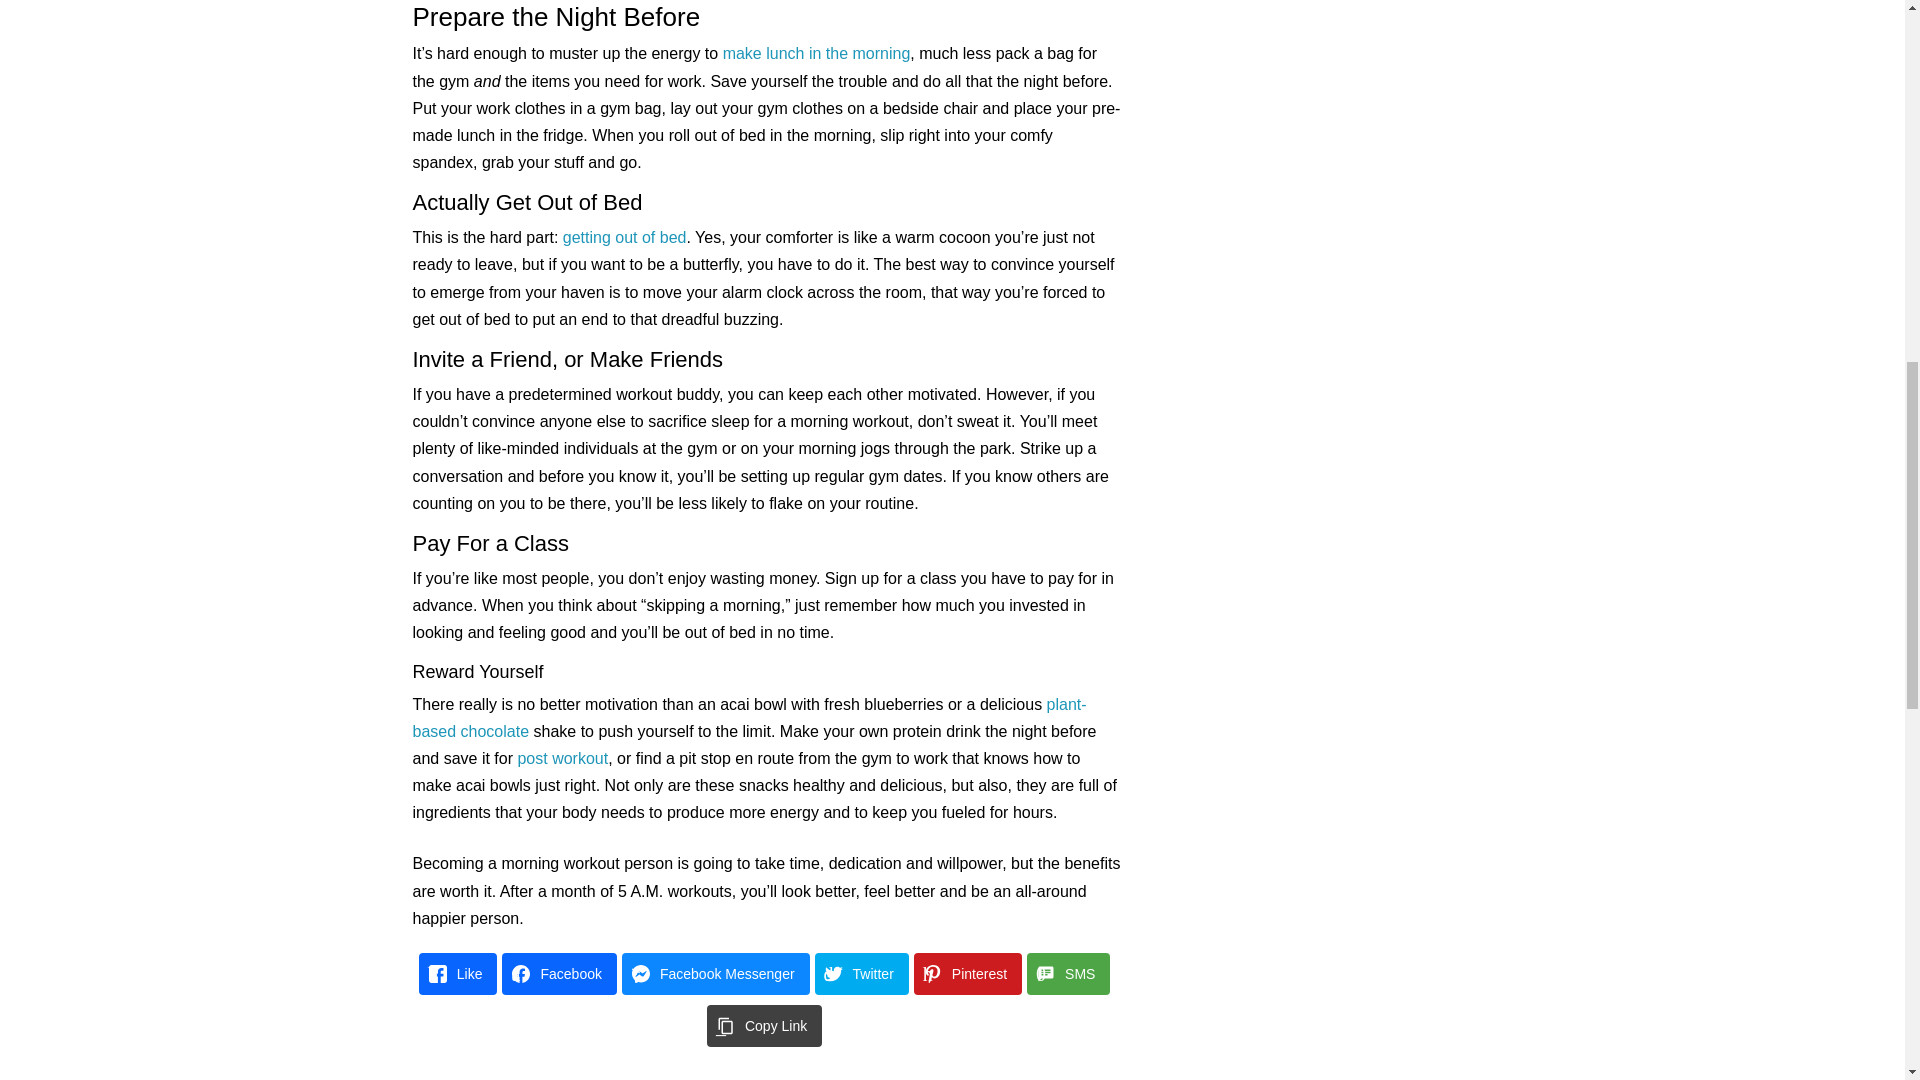 The image size is (1920, 1080). What do you see at coordinates (764, 1026) in the screenshot?
I see `Share on Copy Link` at bounding box center [764, 1026].